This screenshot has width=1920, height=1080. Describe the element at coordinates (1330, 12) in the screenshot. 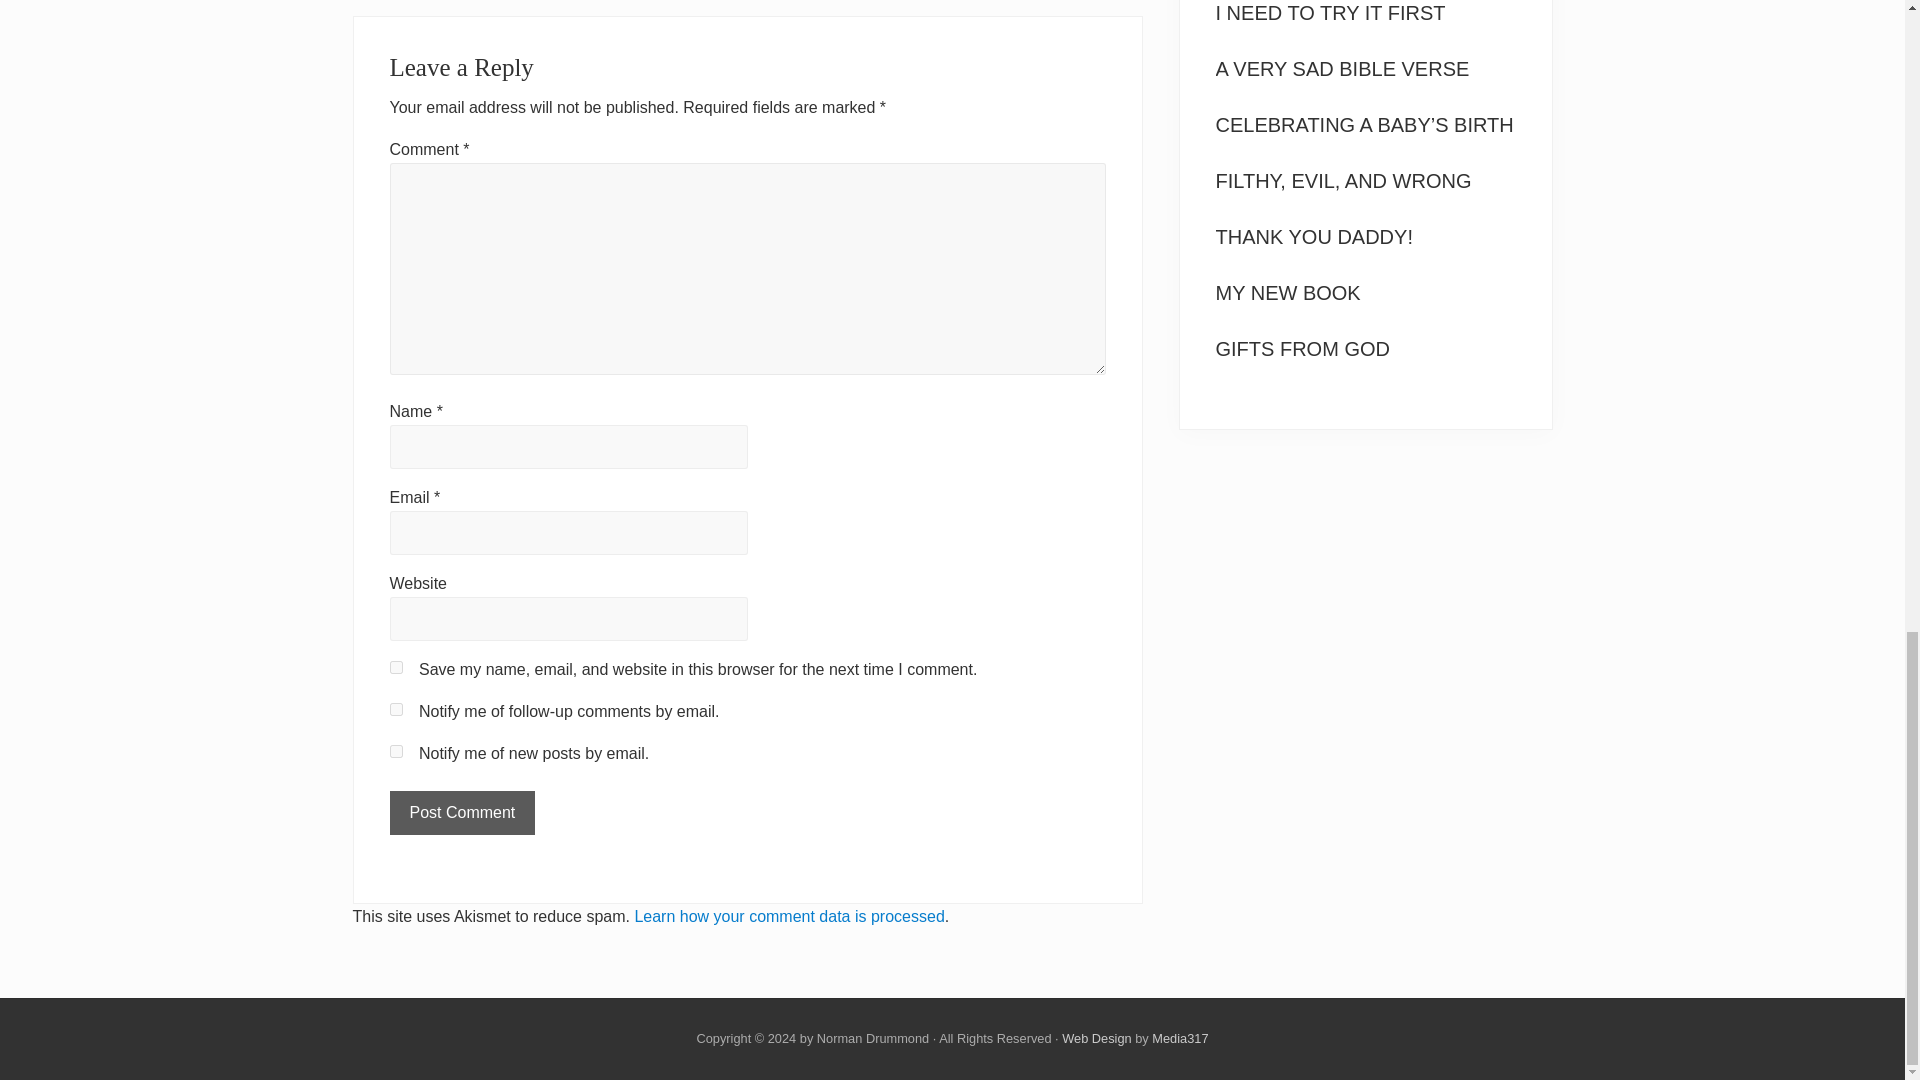

I see `I NEED TO TRY IT FIRST` at that location.